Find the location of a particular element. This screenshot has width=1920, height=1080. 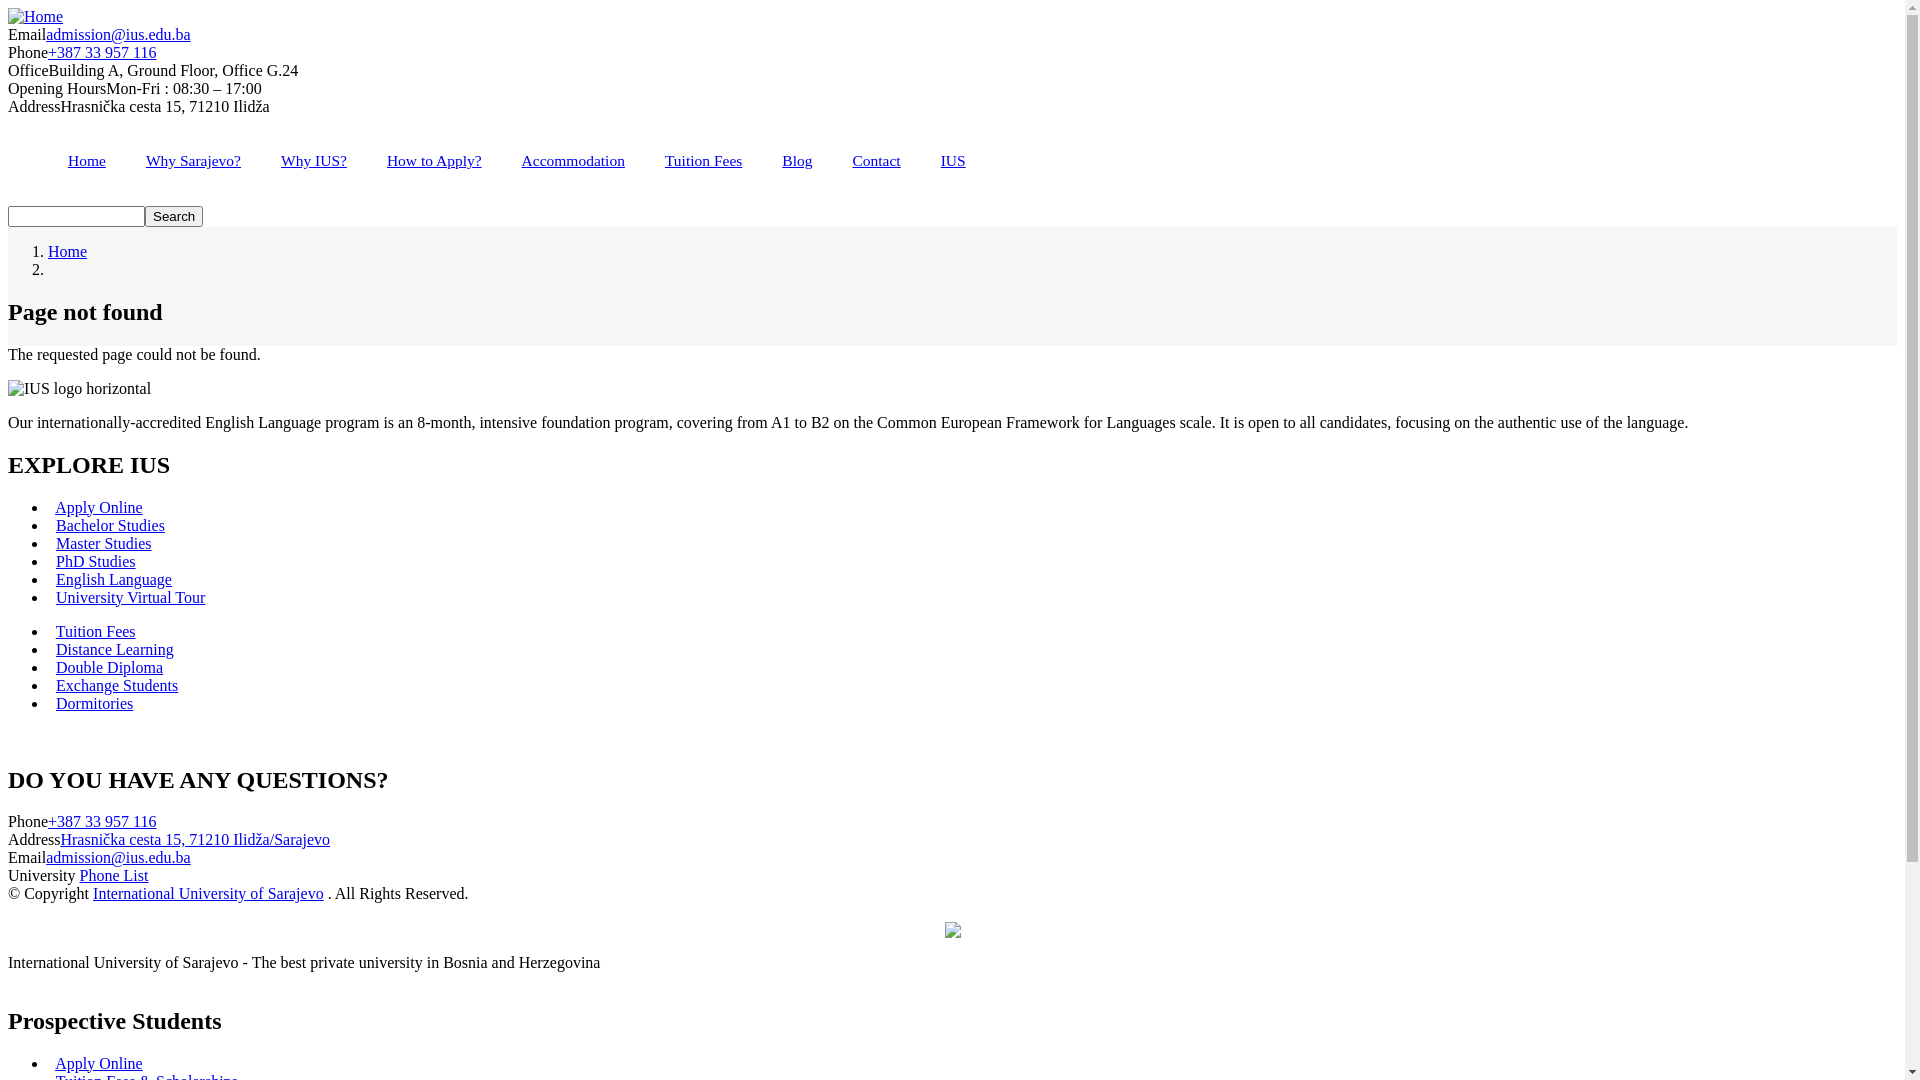

English Language is located at coordinates (114, 580).